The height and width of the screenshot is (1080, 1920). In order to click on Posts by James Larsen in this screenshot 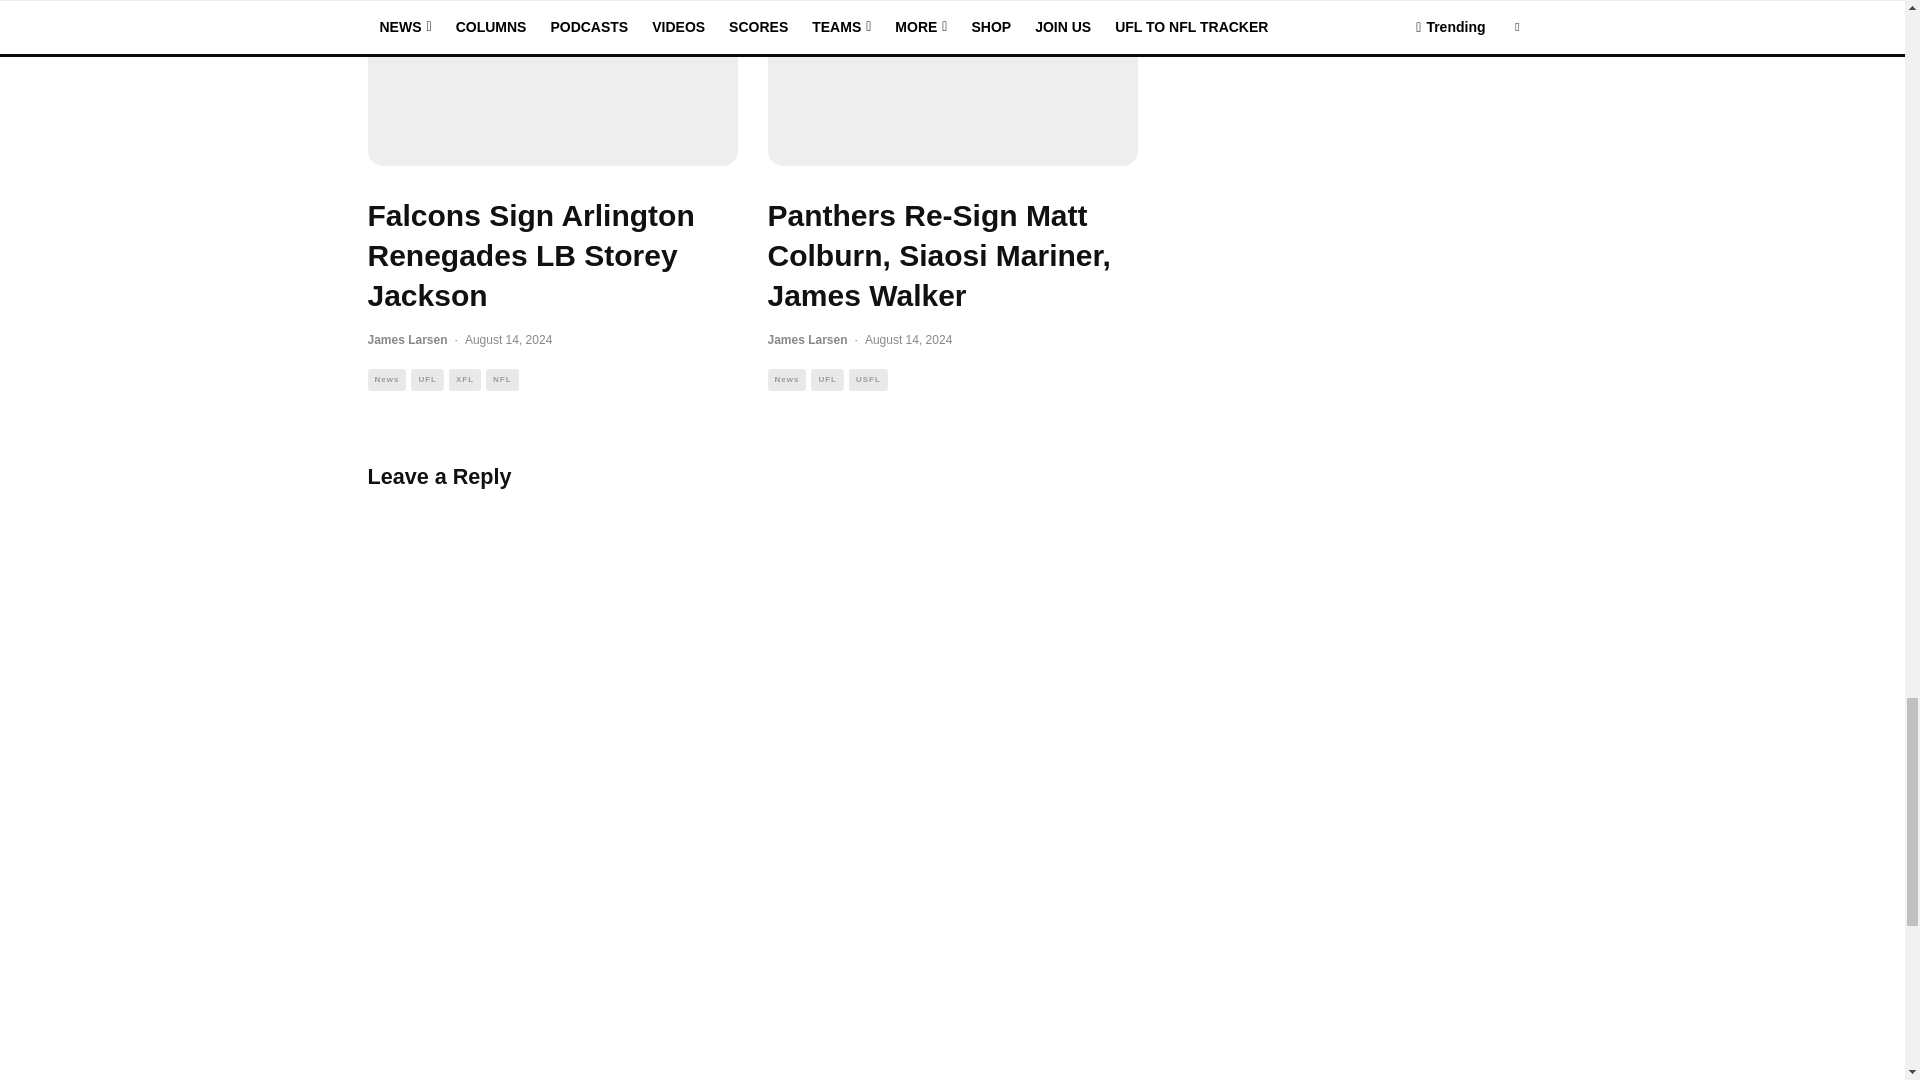, I will do `click(408, 339)`.